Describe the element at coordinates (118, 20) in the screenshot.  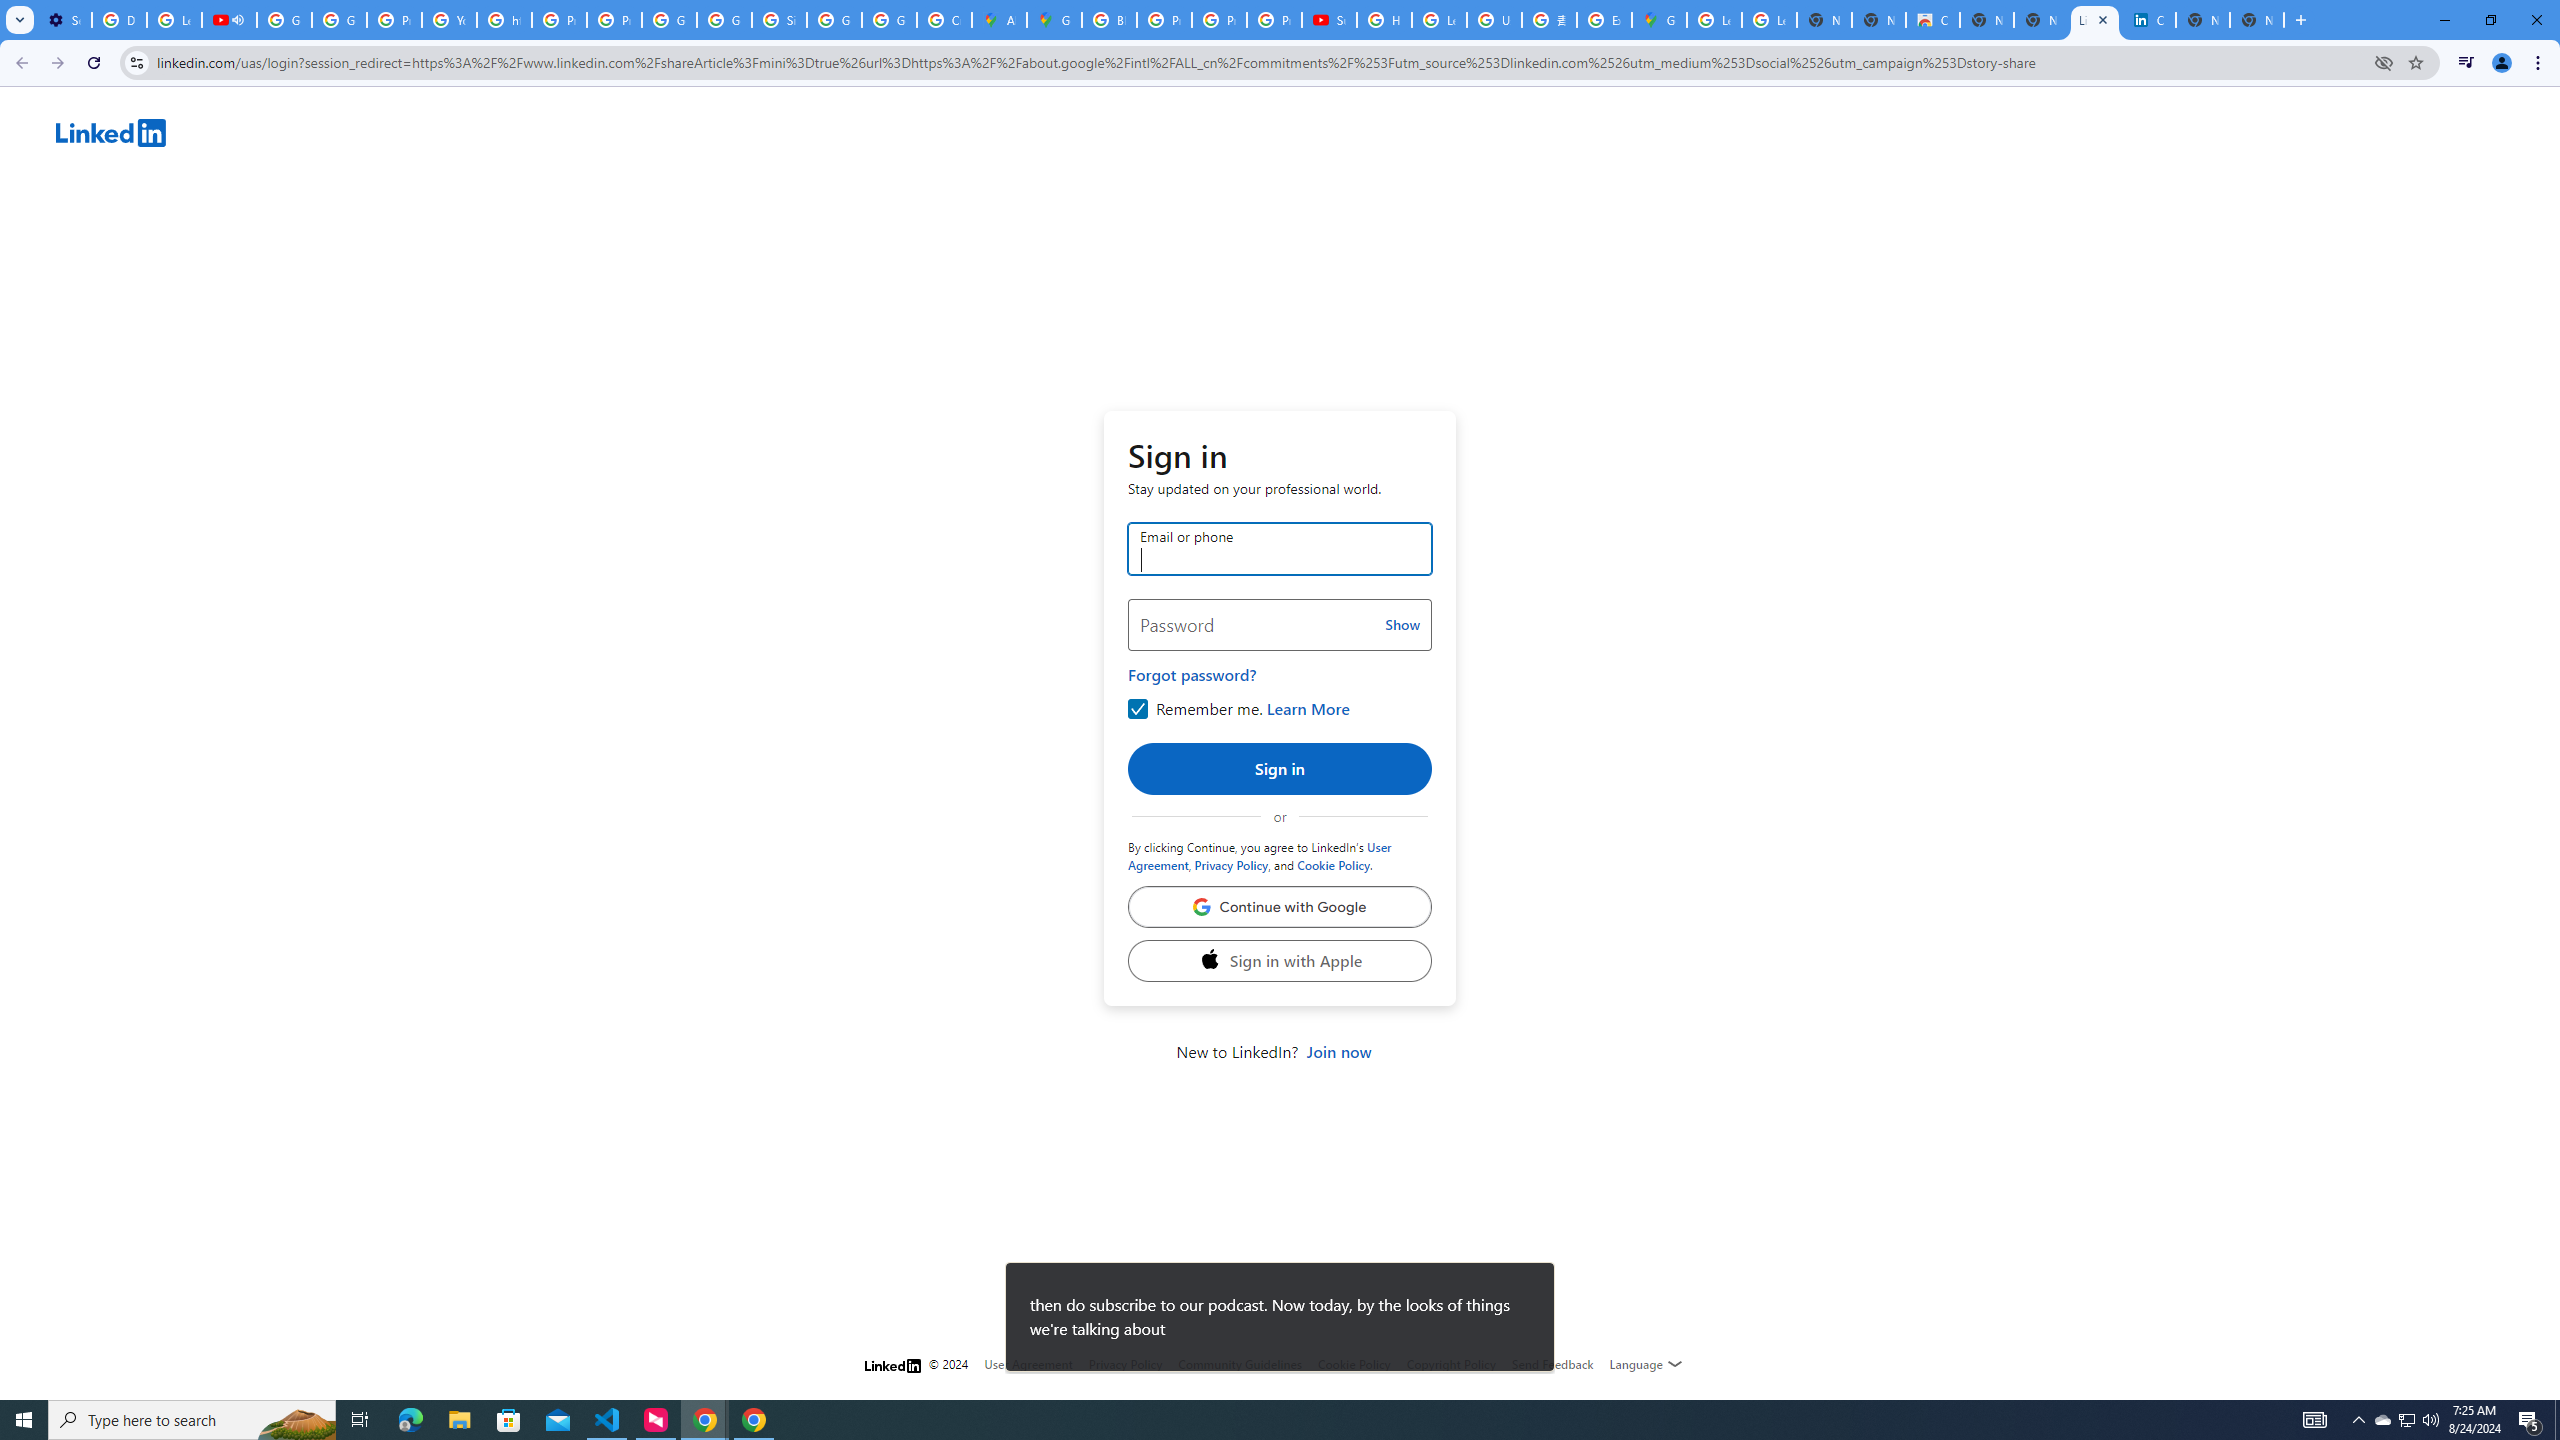
I see `Delete photos & videos - Computer - Google Photos Help` at that location.